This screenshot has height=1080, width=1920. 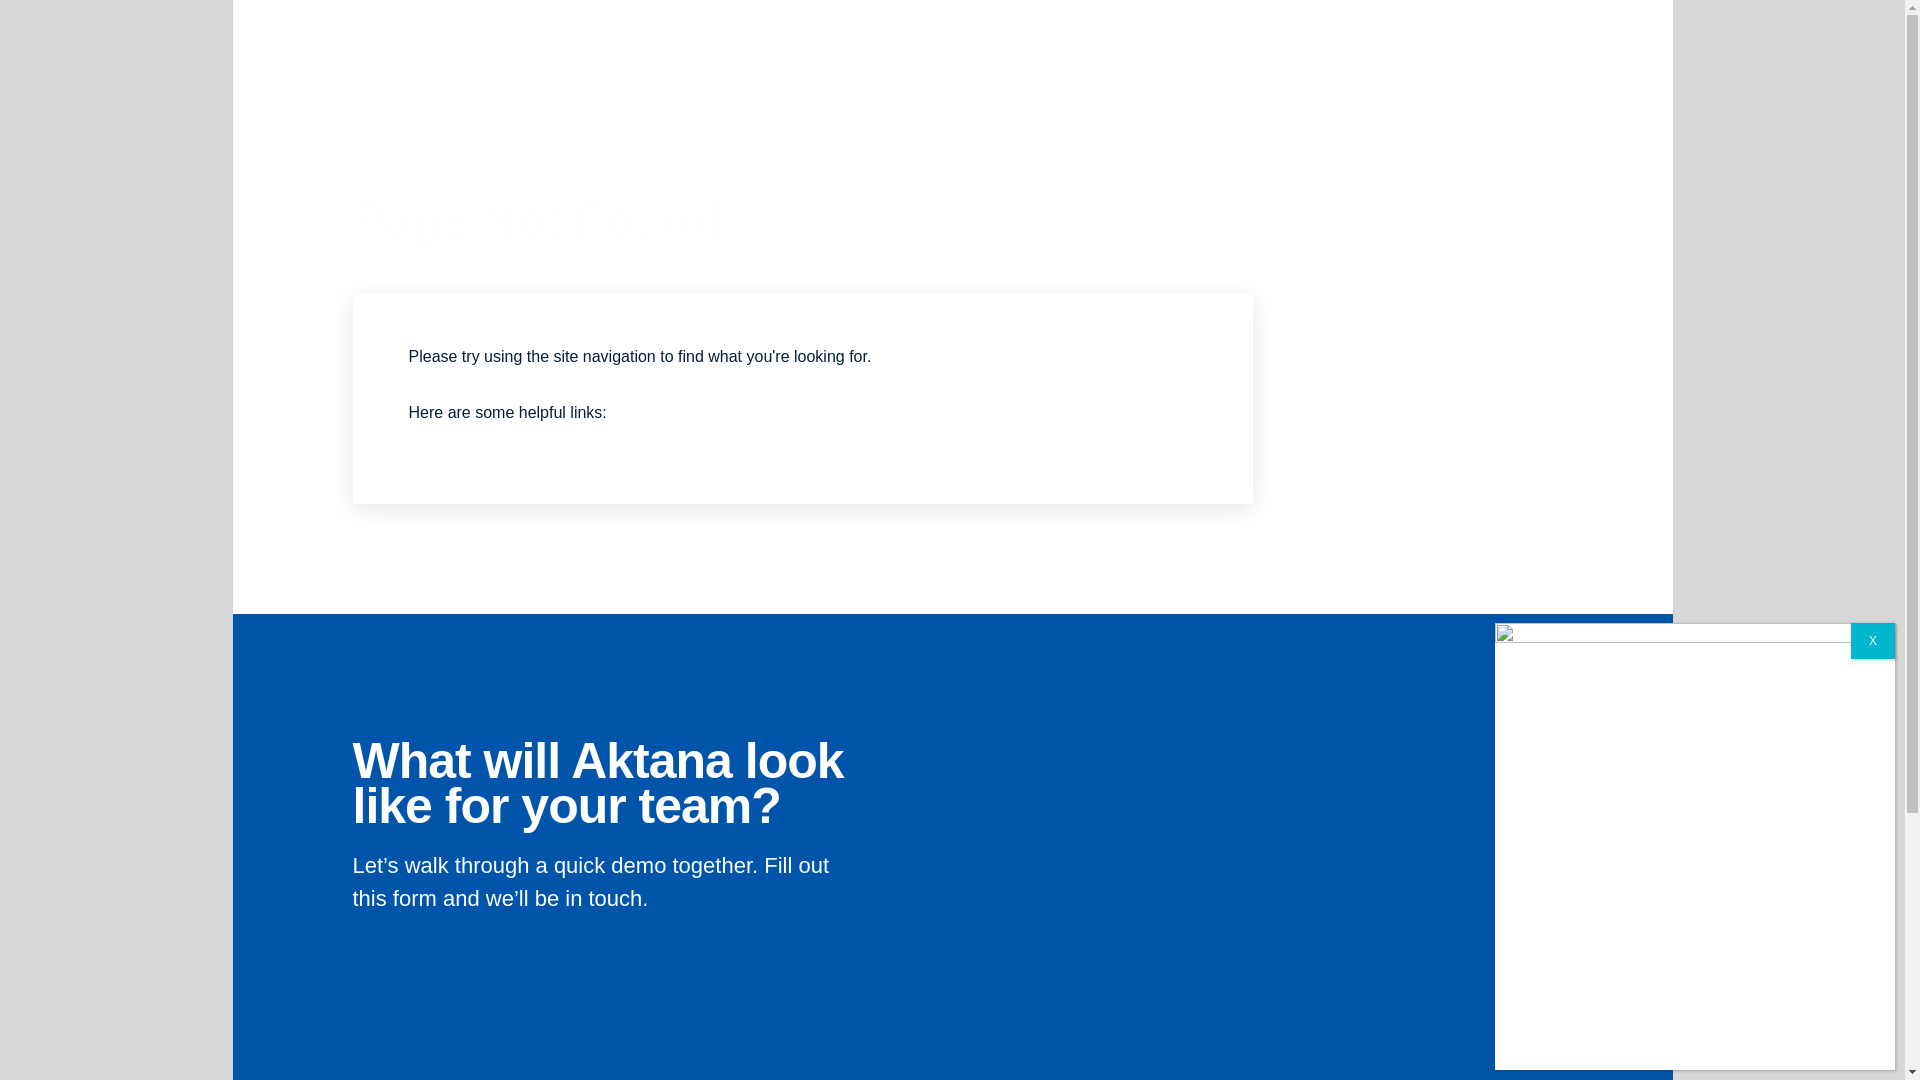 What do you see at coordinates (892, 94) in the screenshot?
I see `Solutions` at bounding box center [892, 94].